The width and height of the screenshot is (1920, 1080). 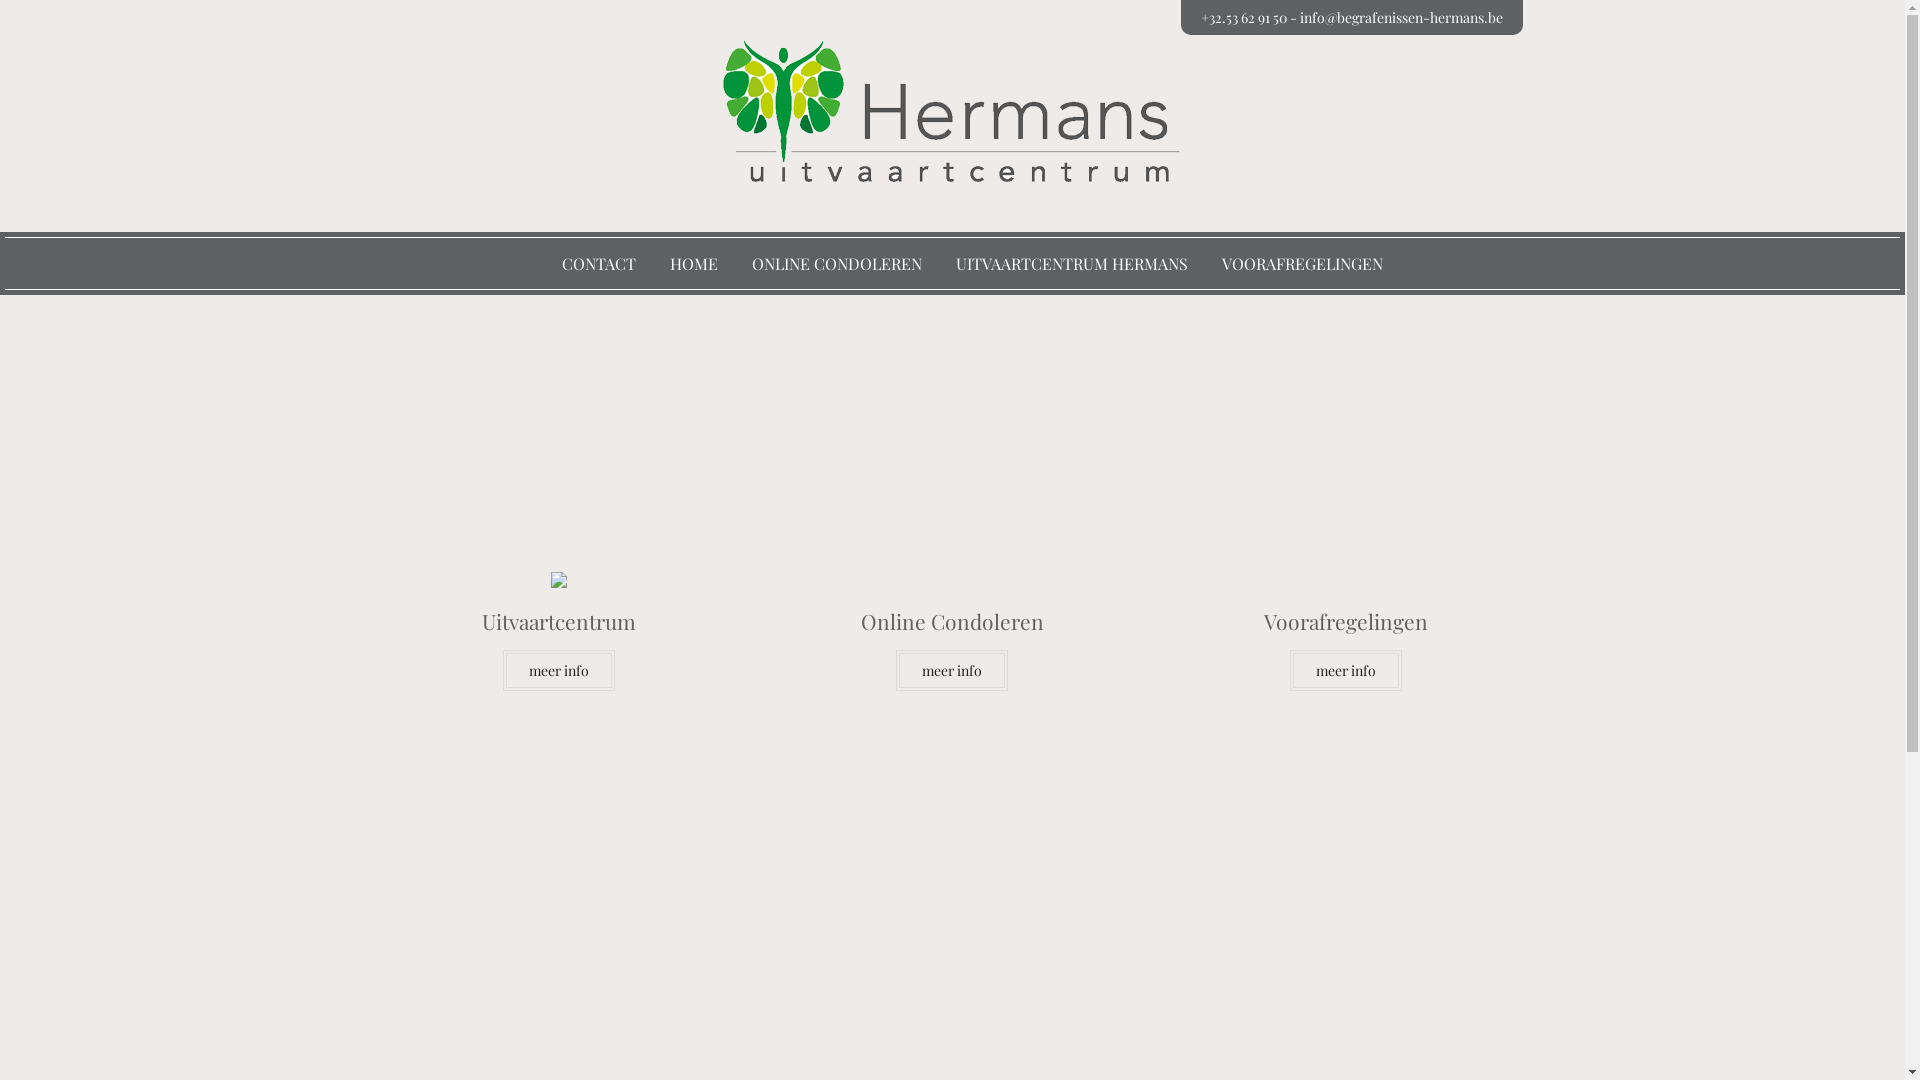 What do you see at coordinates (599, 264) in the screenshot?
I see `CONTACT` at bounding box center [599, 264].